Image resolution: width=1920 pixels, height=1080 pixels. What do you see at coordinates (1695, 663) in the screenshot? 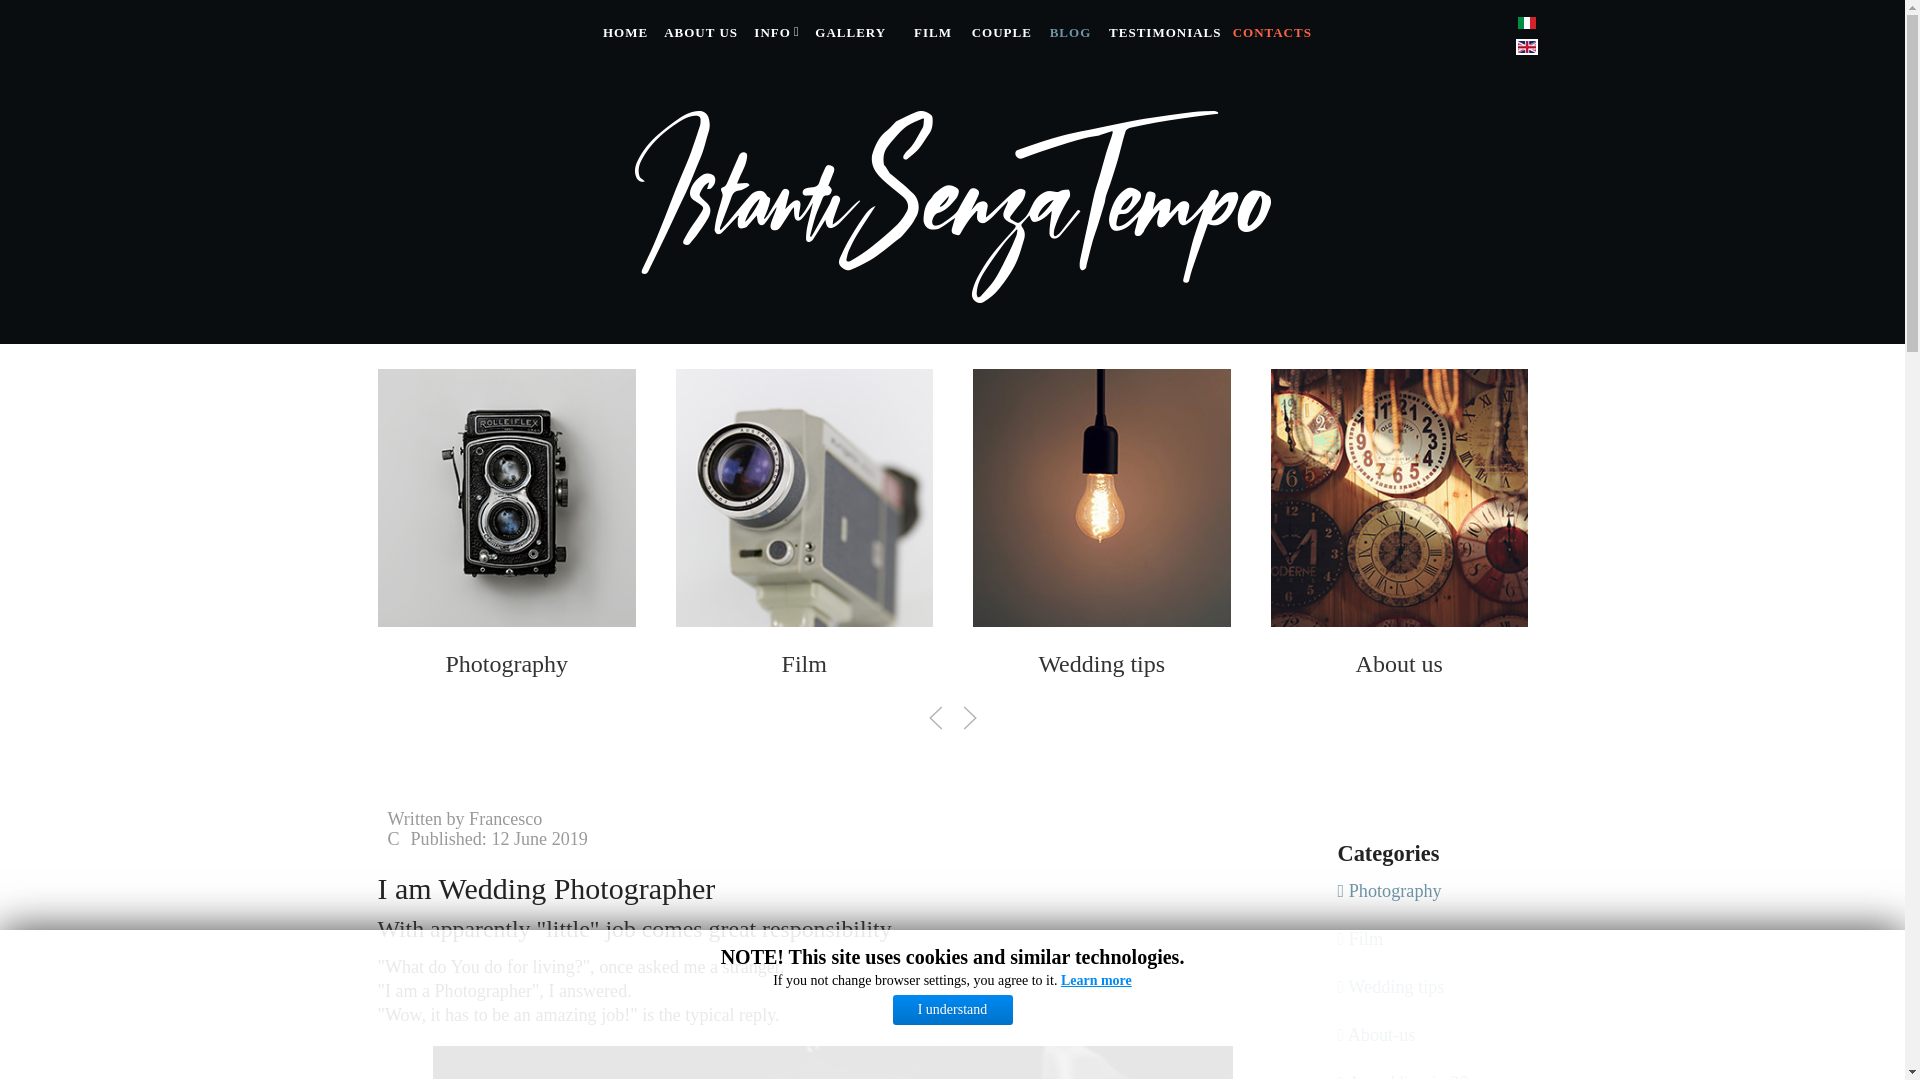
I see `A Wedding in 20 Pictures` at bounding box center [1695, 663].